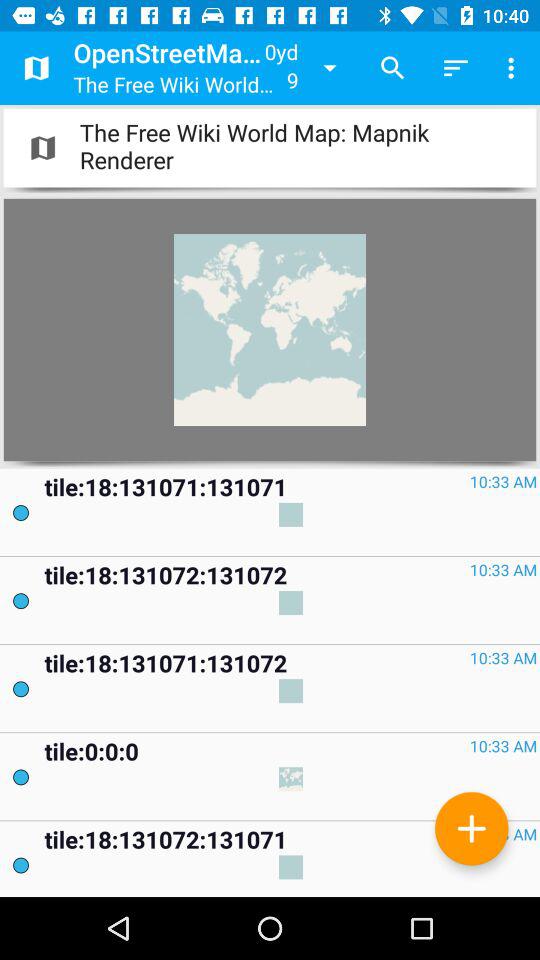 The height and width of the screenshot is (960, 540). Describe the element at coordinates (472, 828) in the screenshot. I see `add file` at that location.